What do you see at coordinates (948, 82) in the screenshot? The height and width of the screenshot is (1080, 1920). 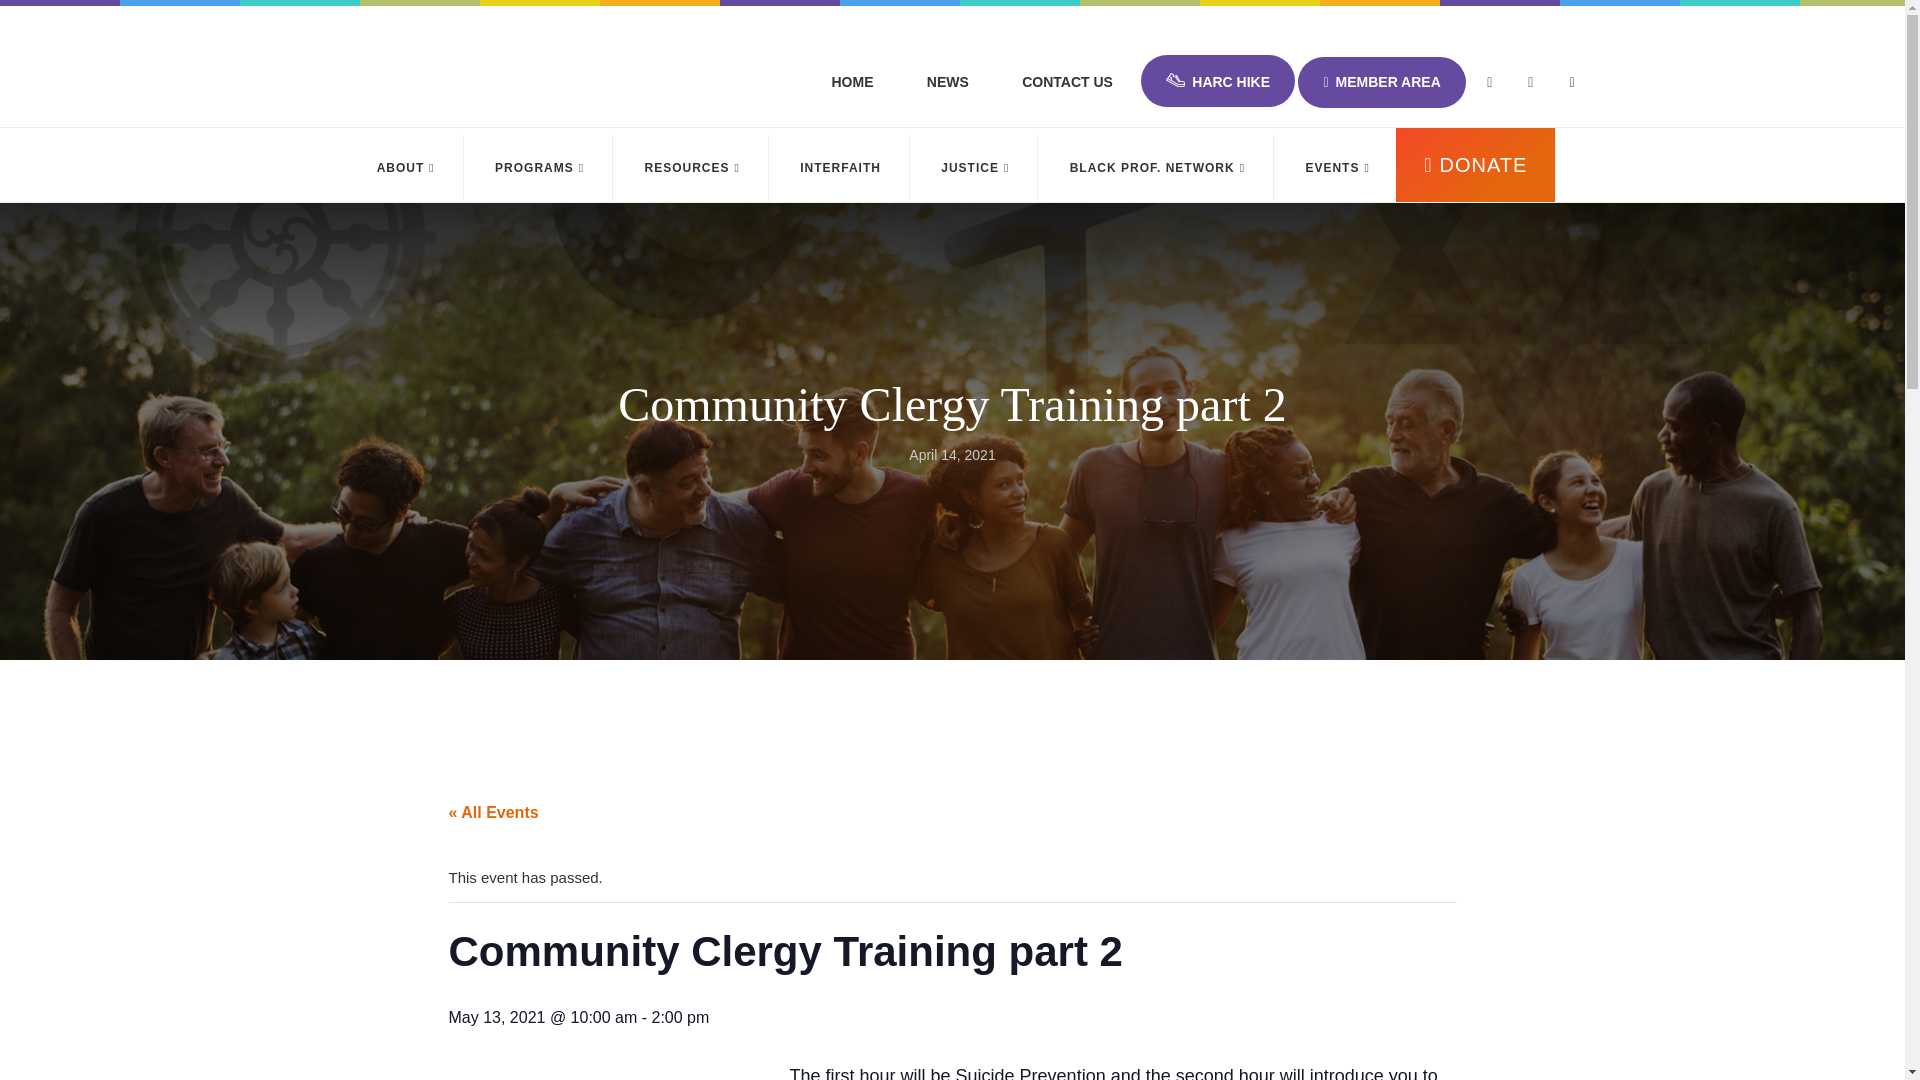 I see `NEWS` at bounding box center [948, 82].